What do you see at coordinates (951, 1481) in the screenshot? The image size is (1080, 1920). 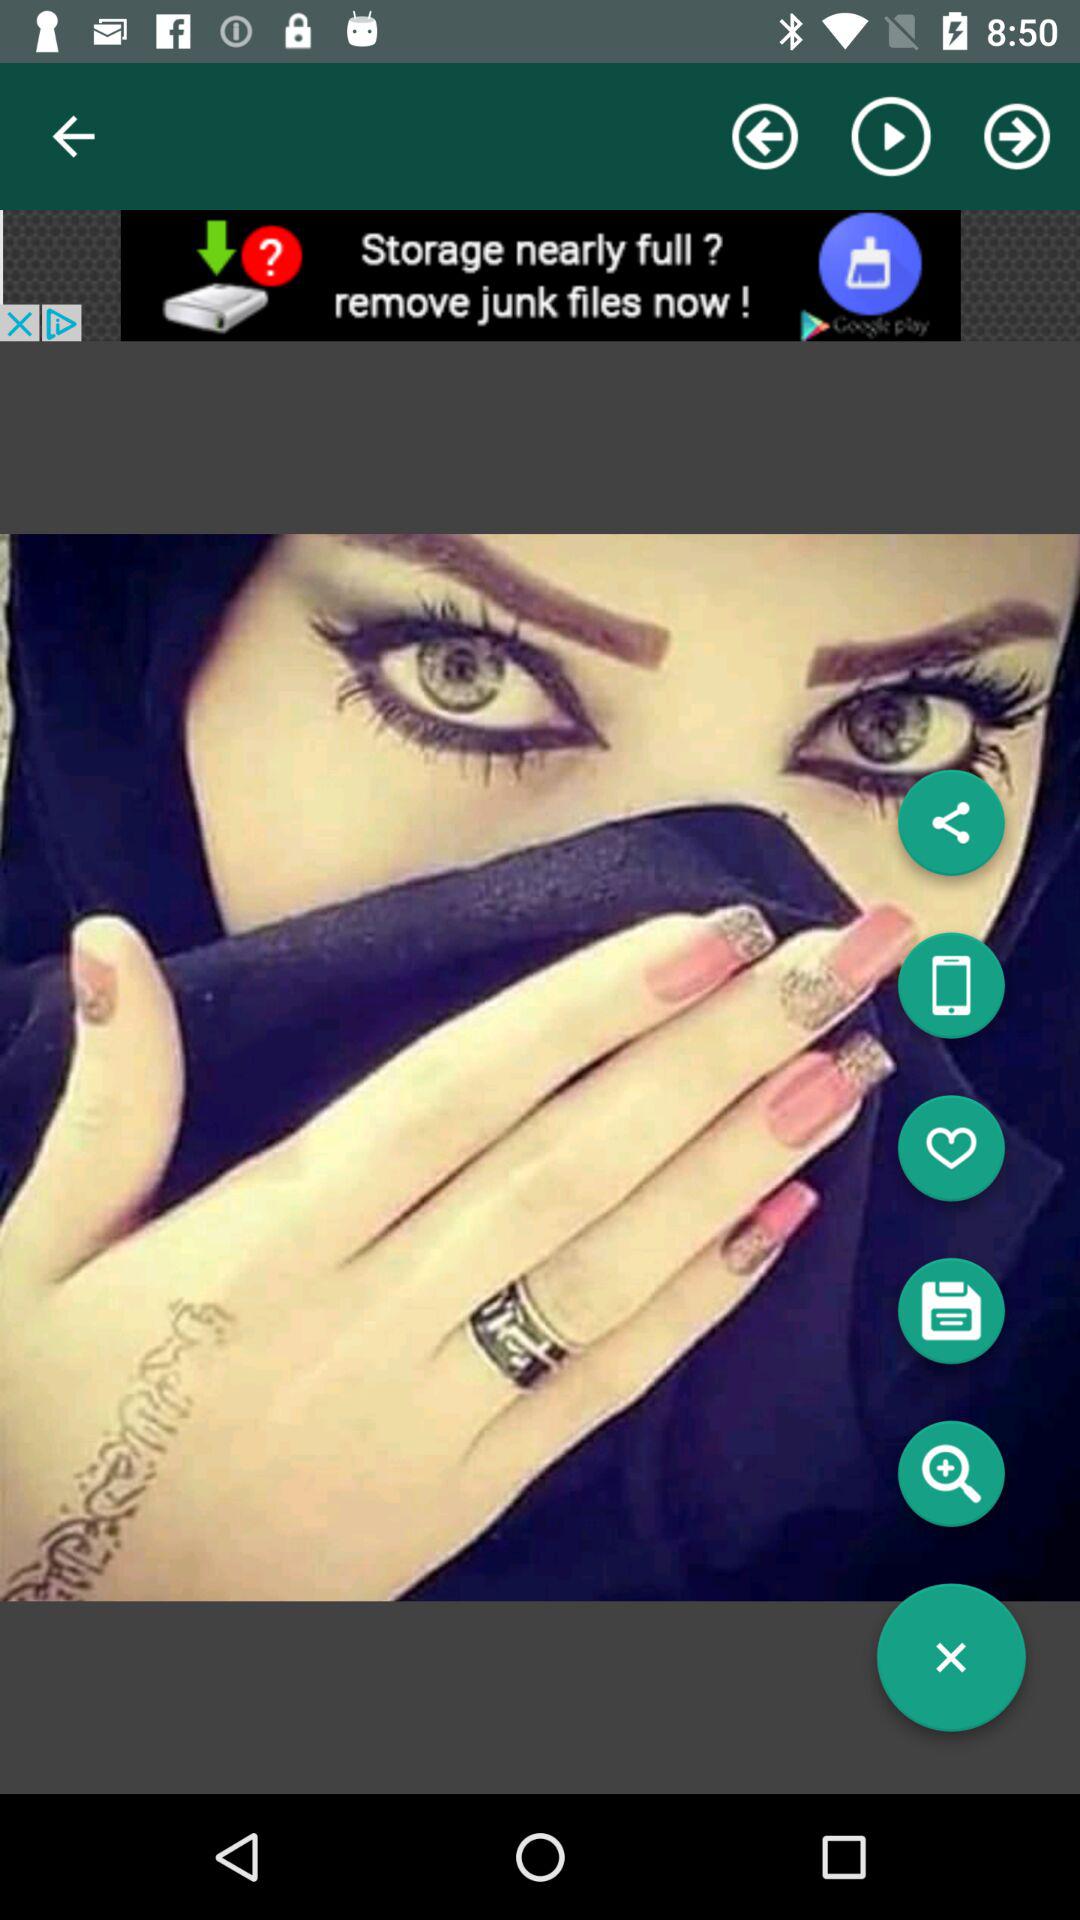 I see `search info` at bounding box center [951, 1481].